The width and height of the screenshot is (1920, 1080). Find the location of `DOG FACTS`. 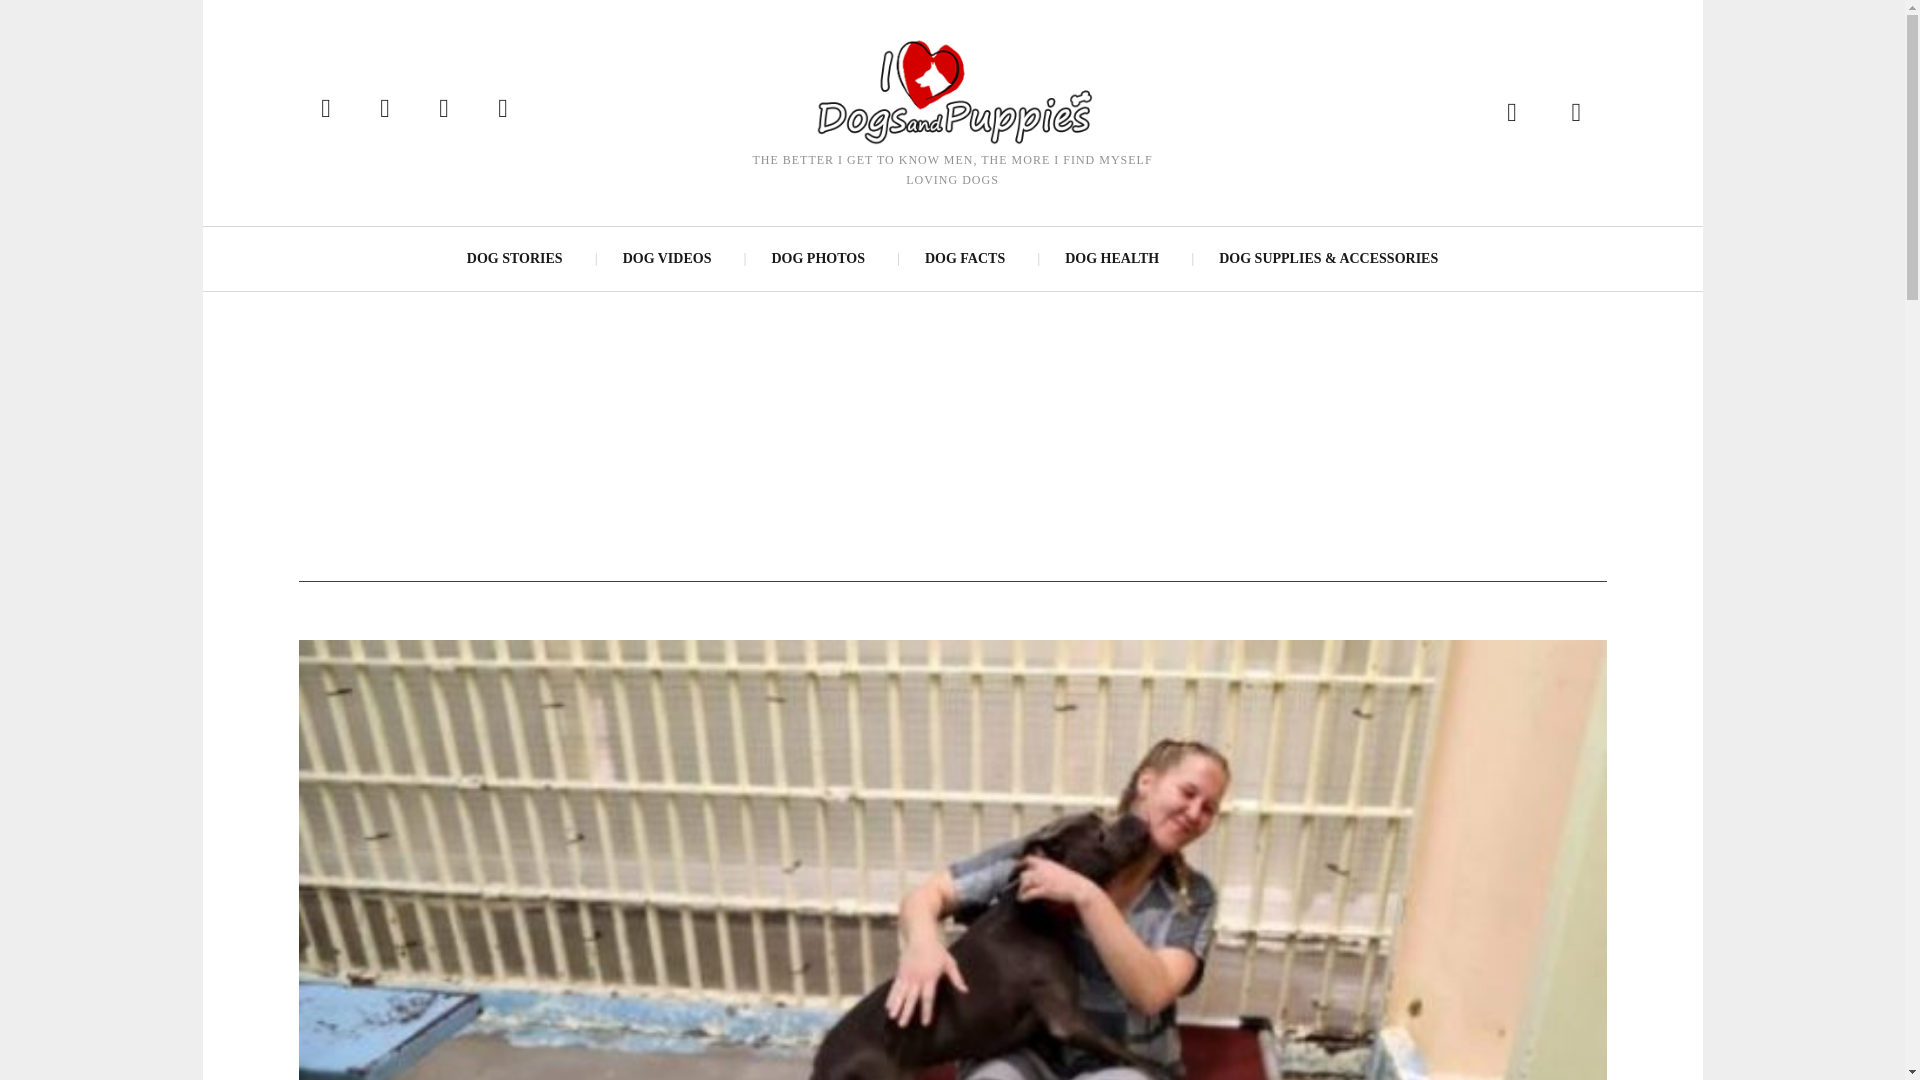

DOG FACTS is located at coordinates (964, 258).